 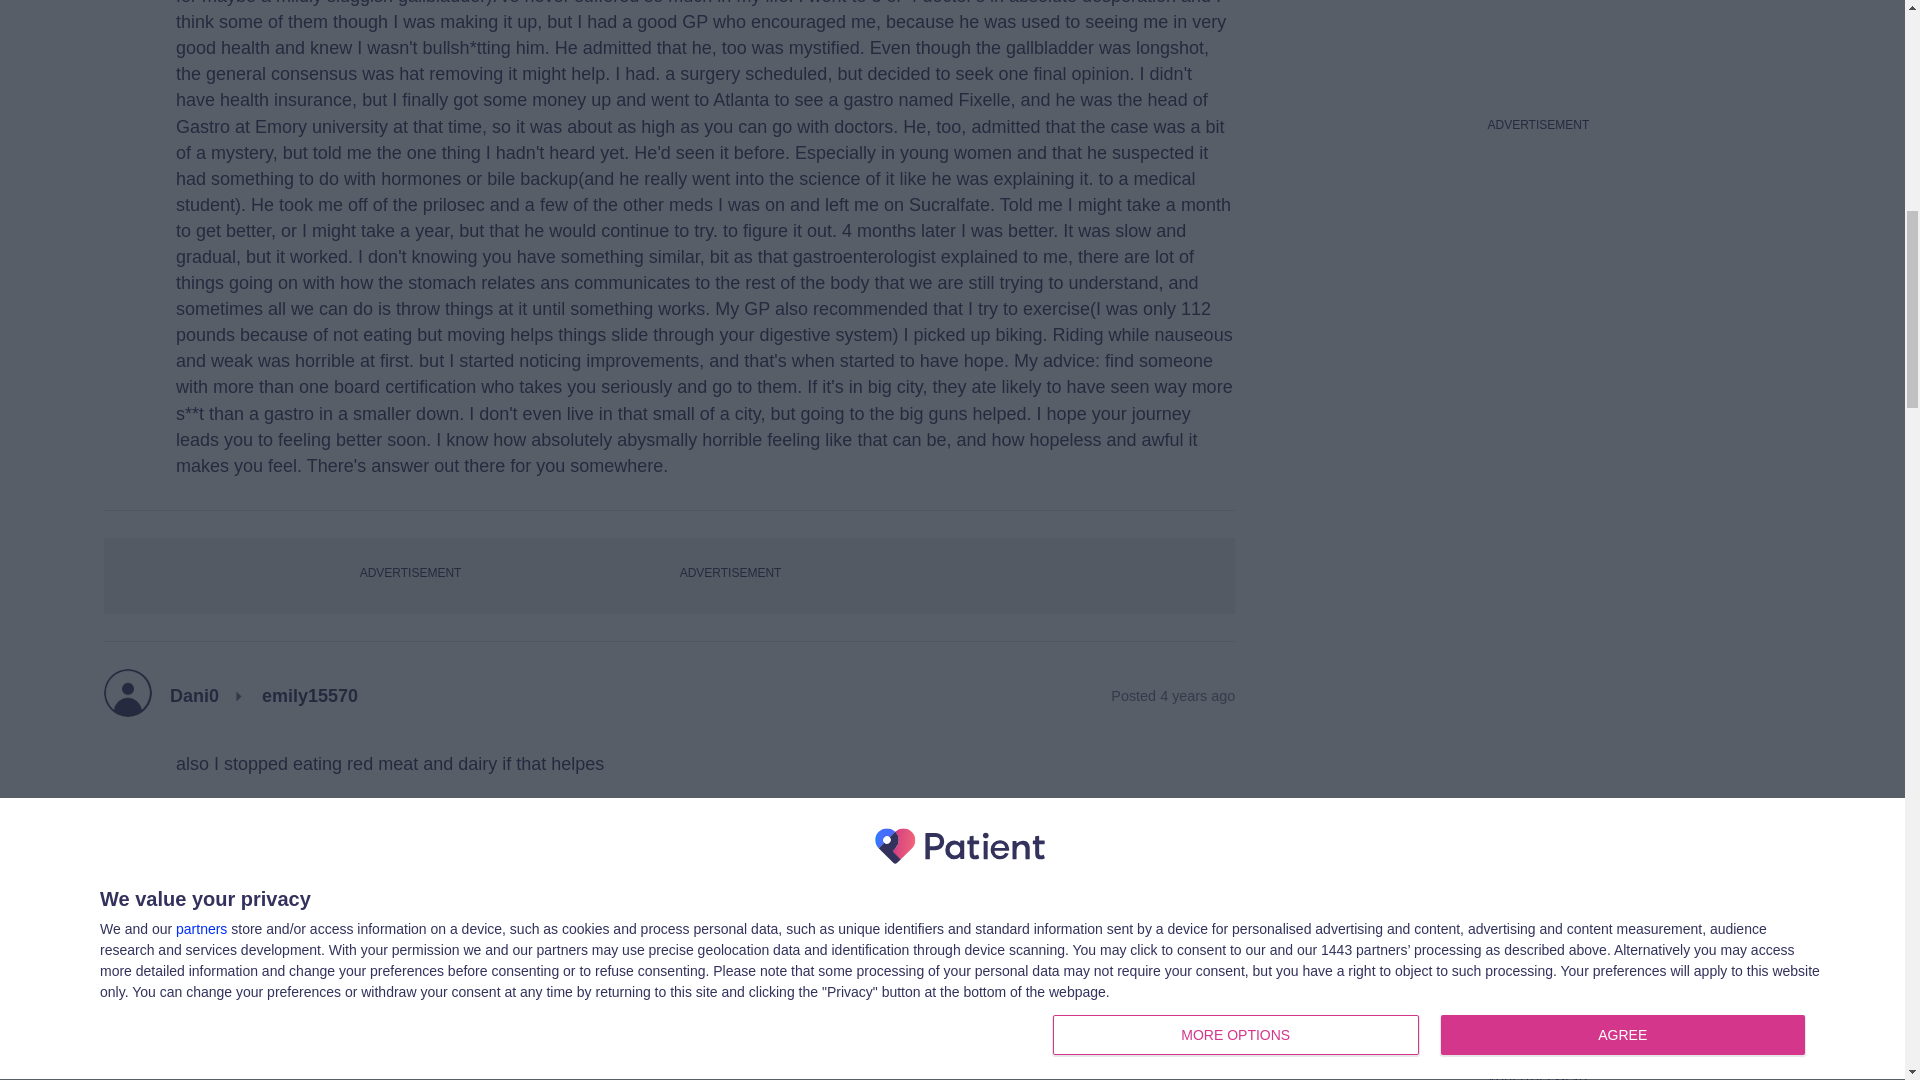 I want to click on Dani0, so click(x=267, y=882).